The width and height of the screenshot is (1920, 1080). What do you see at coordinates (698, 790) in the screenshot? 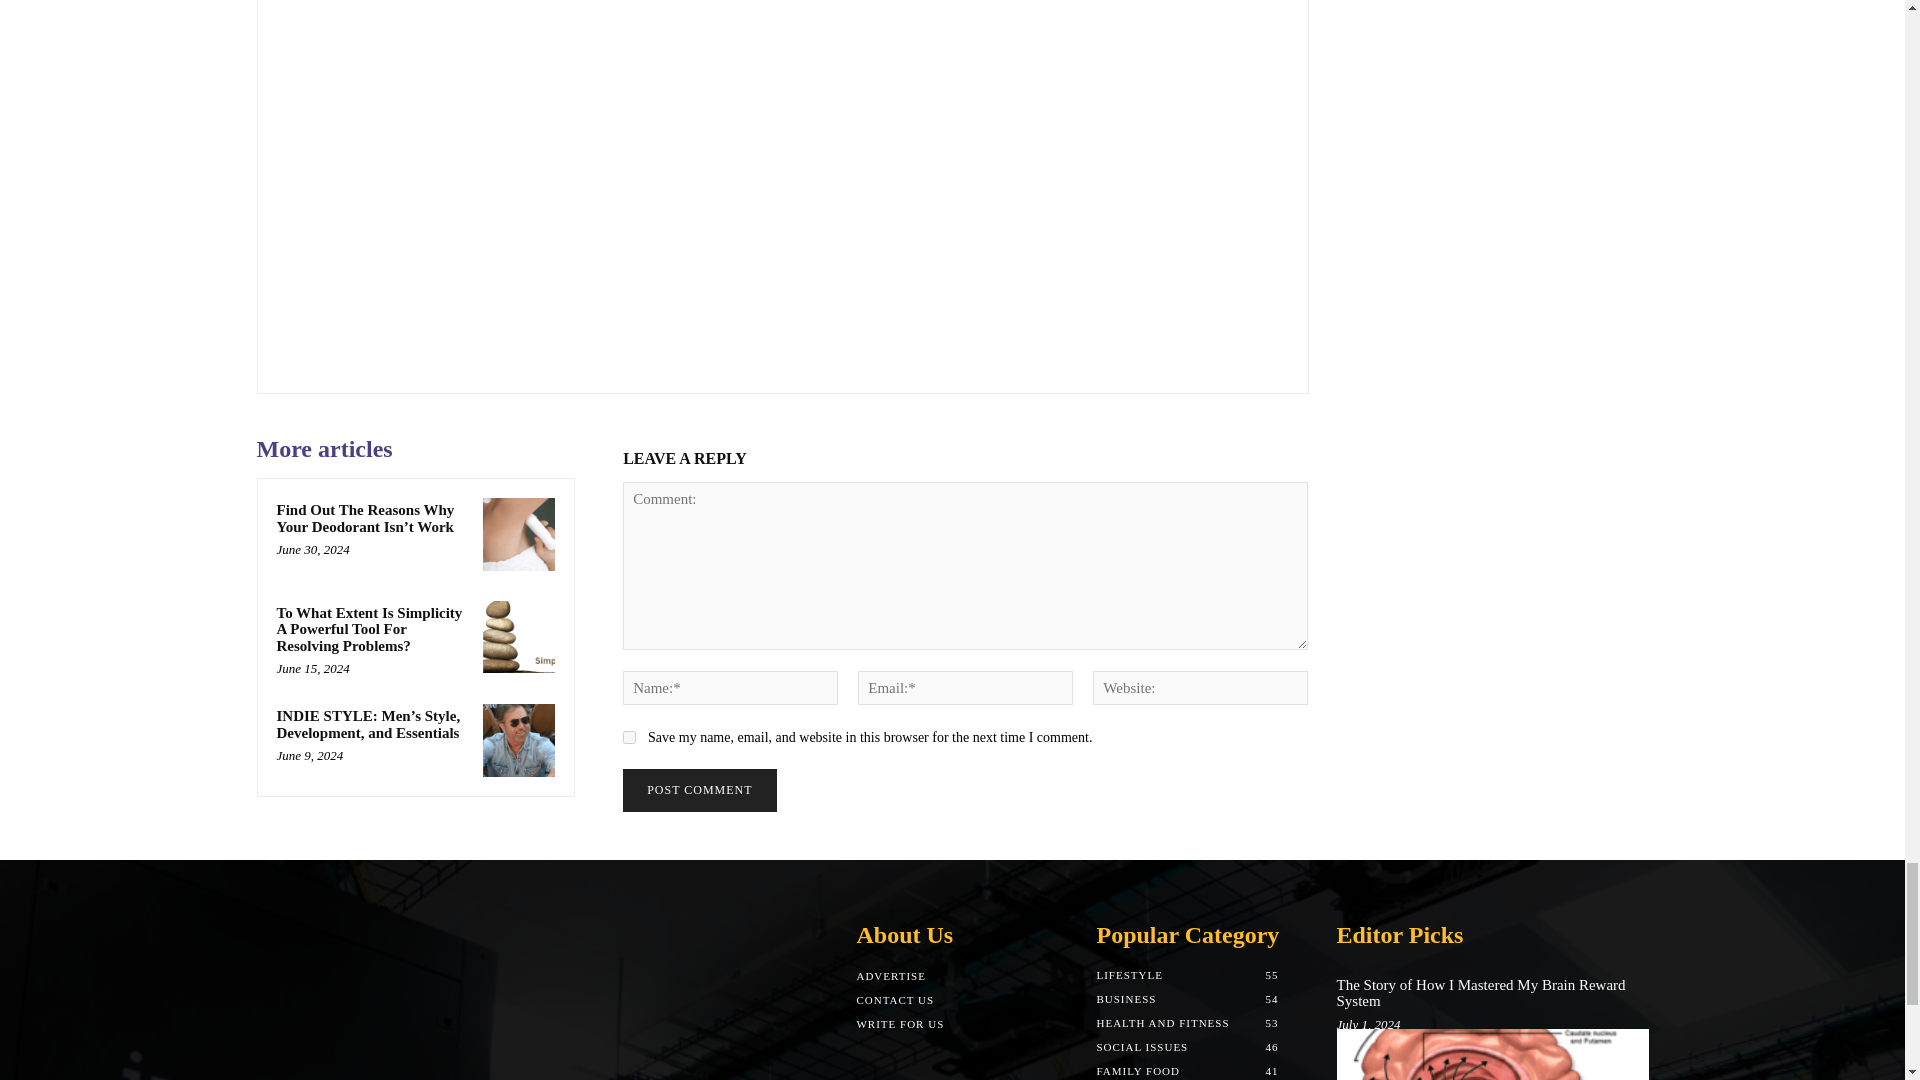
I see `Post Comment` at bounding box center [698, 790].